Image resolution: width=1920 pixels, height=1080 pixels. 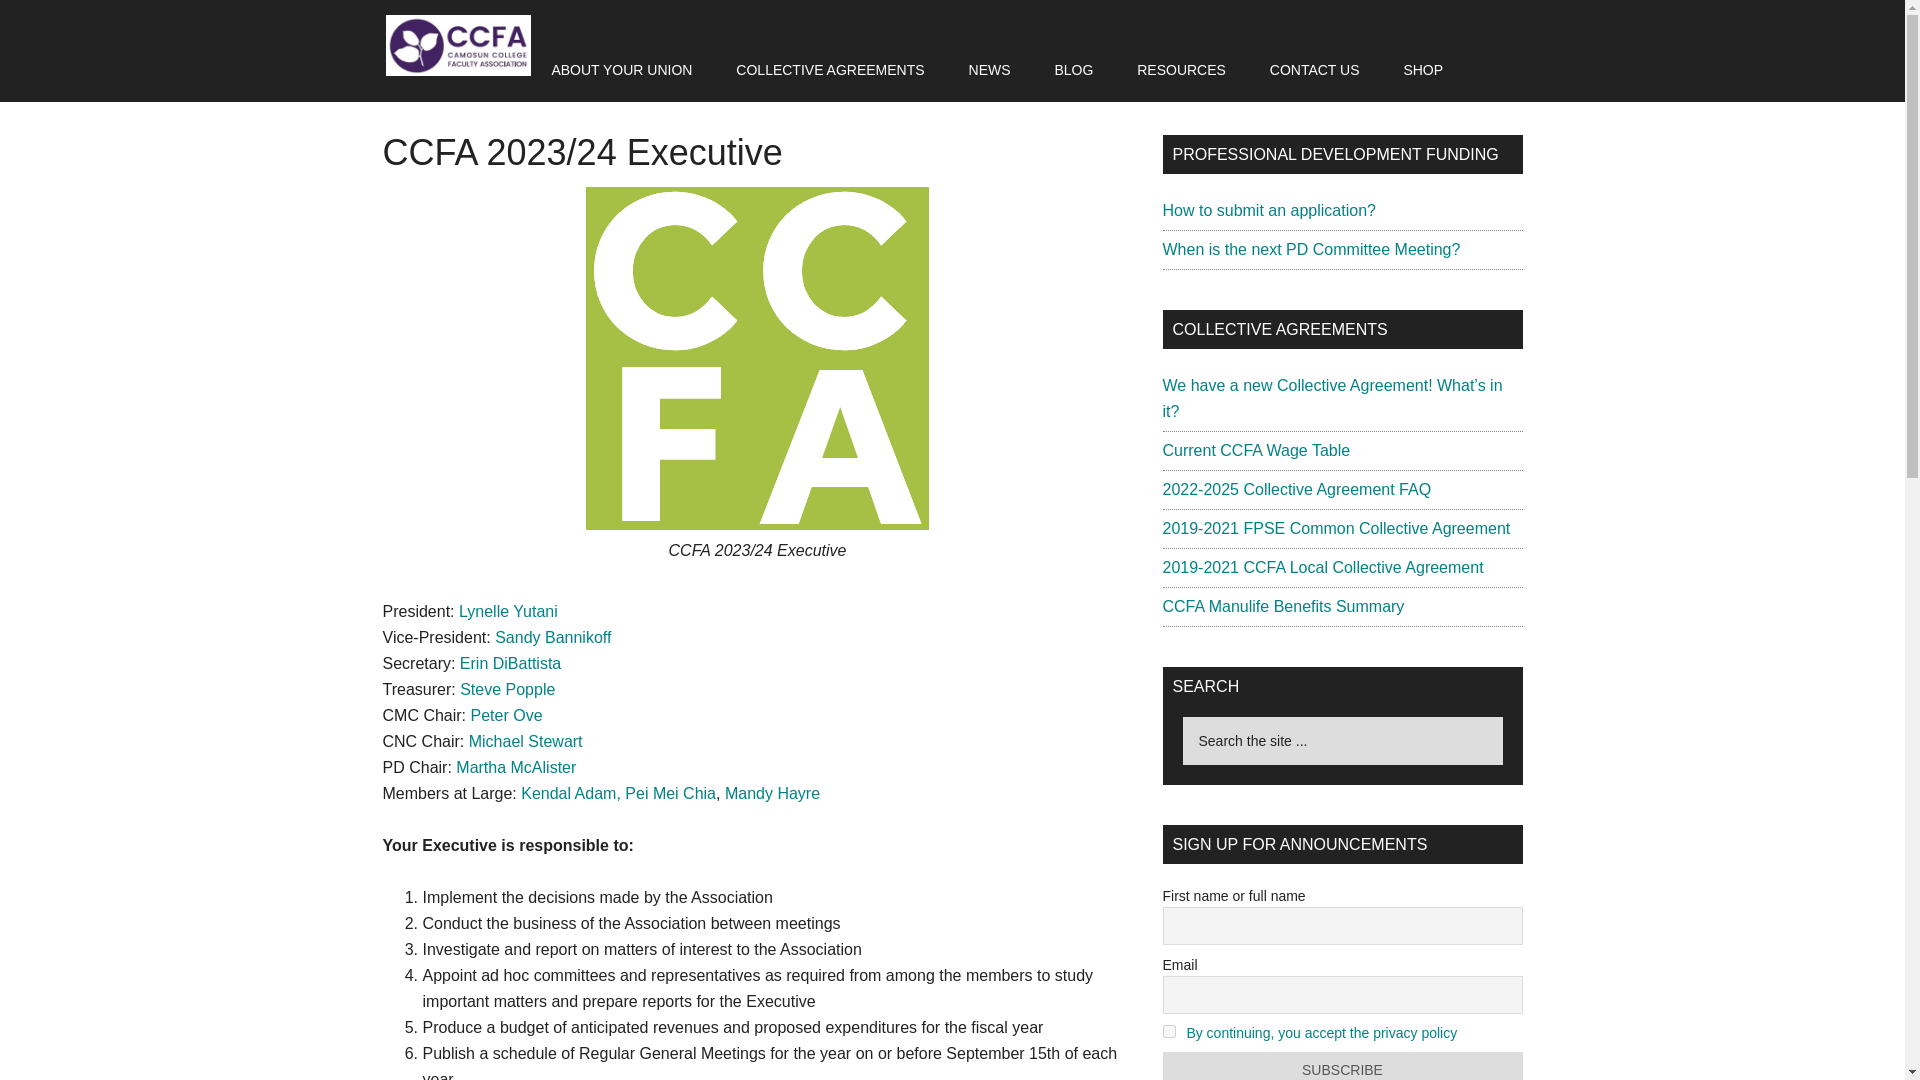 I want to click on Subscribe, so click(x=1342, y=1066).